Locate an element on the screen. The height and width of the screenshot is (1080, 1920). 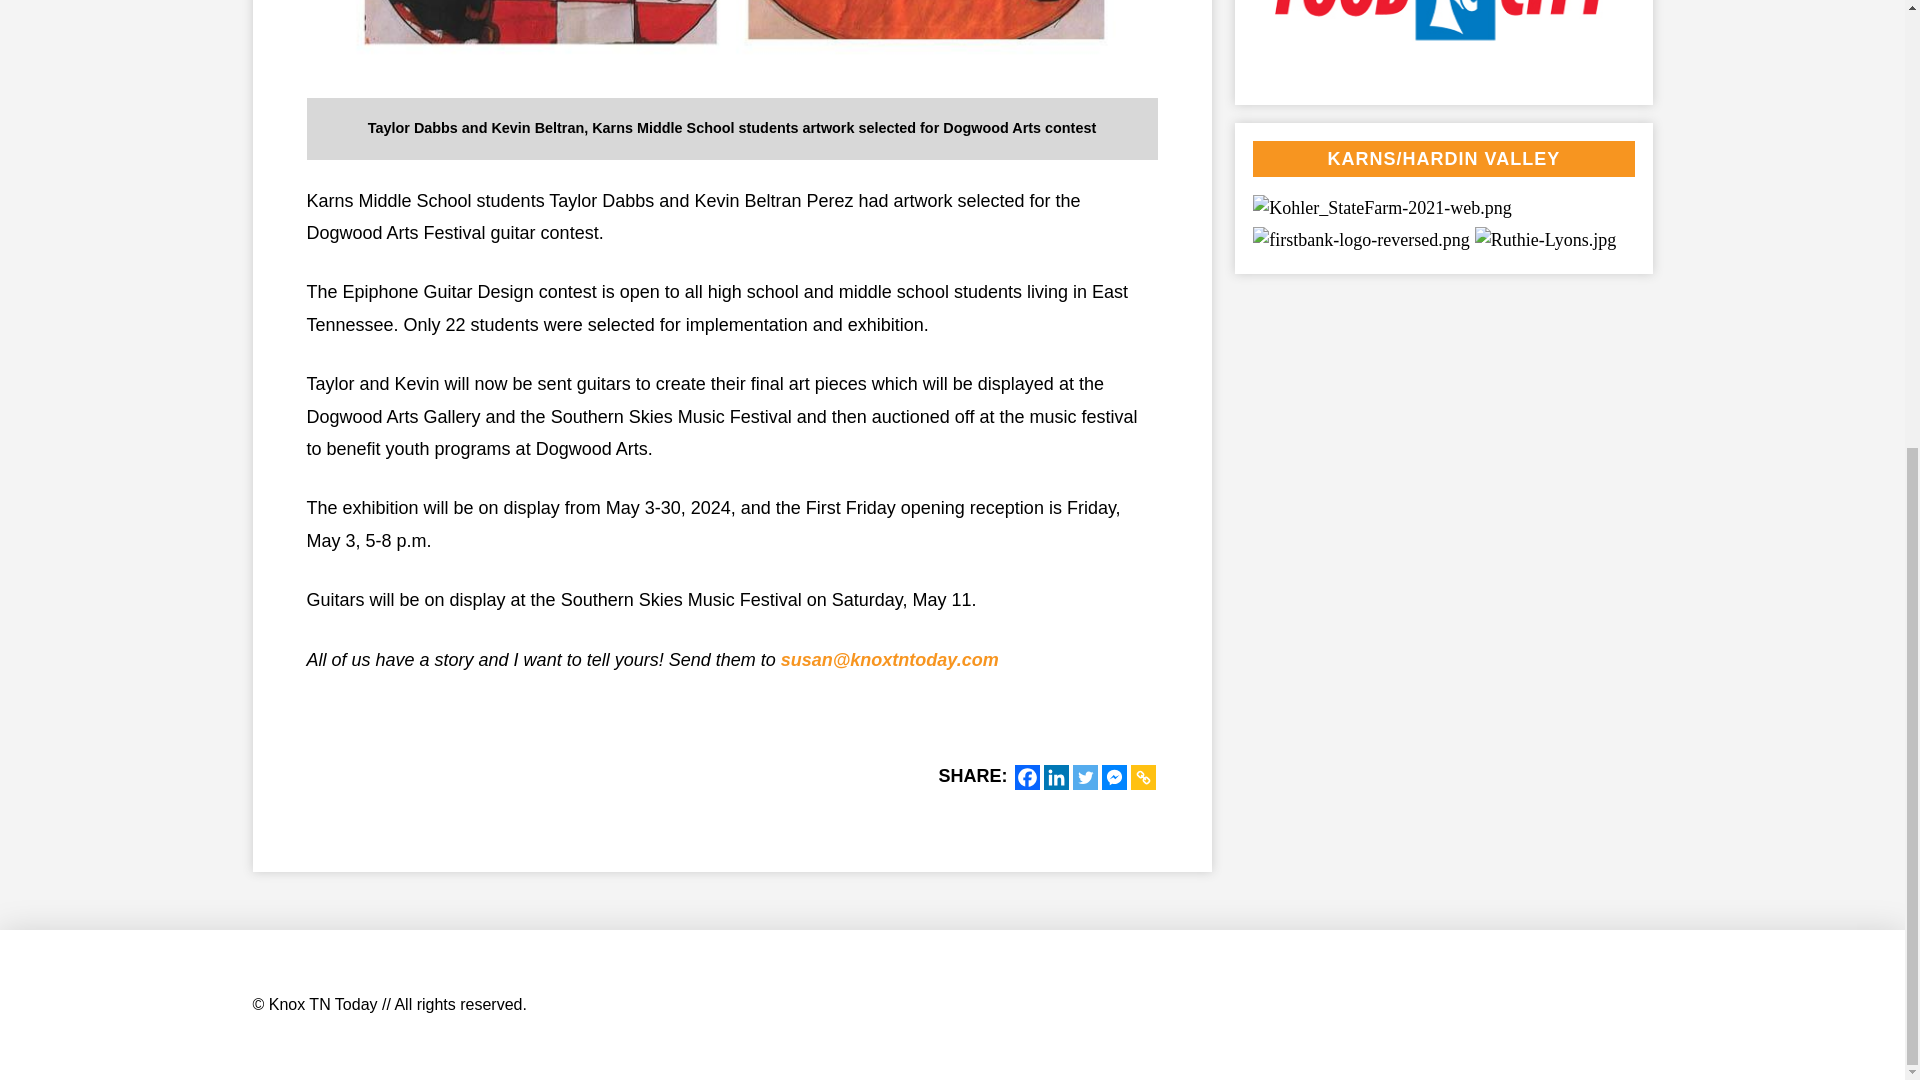
Copy Link is located at coordinates (1142, 776).